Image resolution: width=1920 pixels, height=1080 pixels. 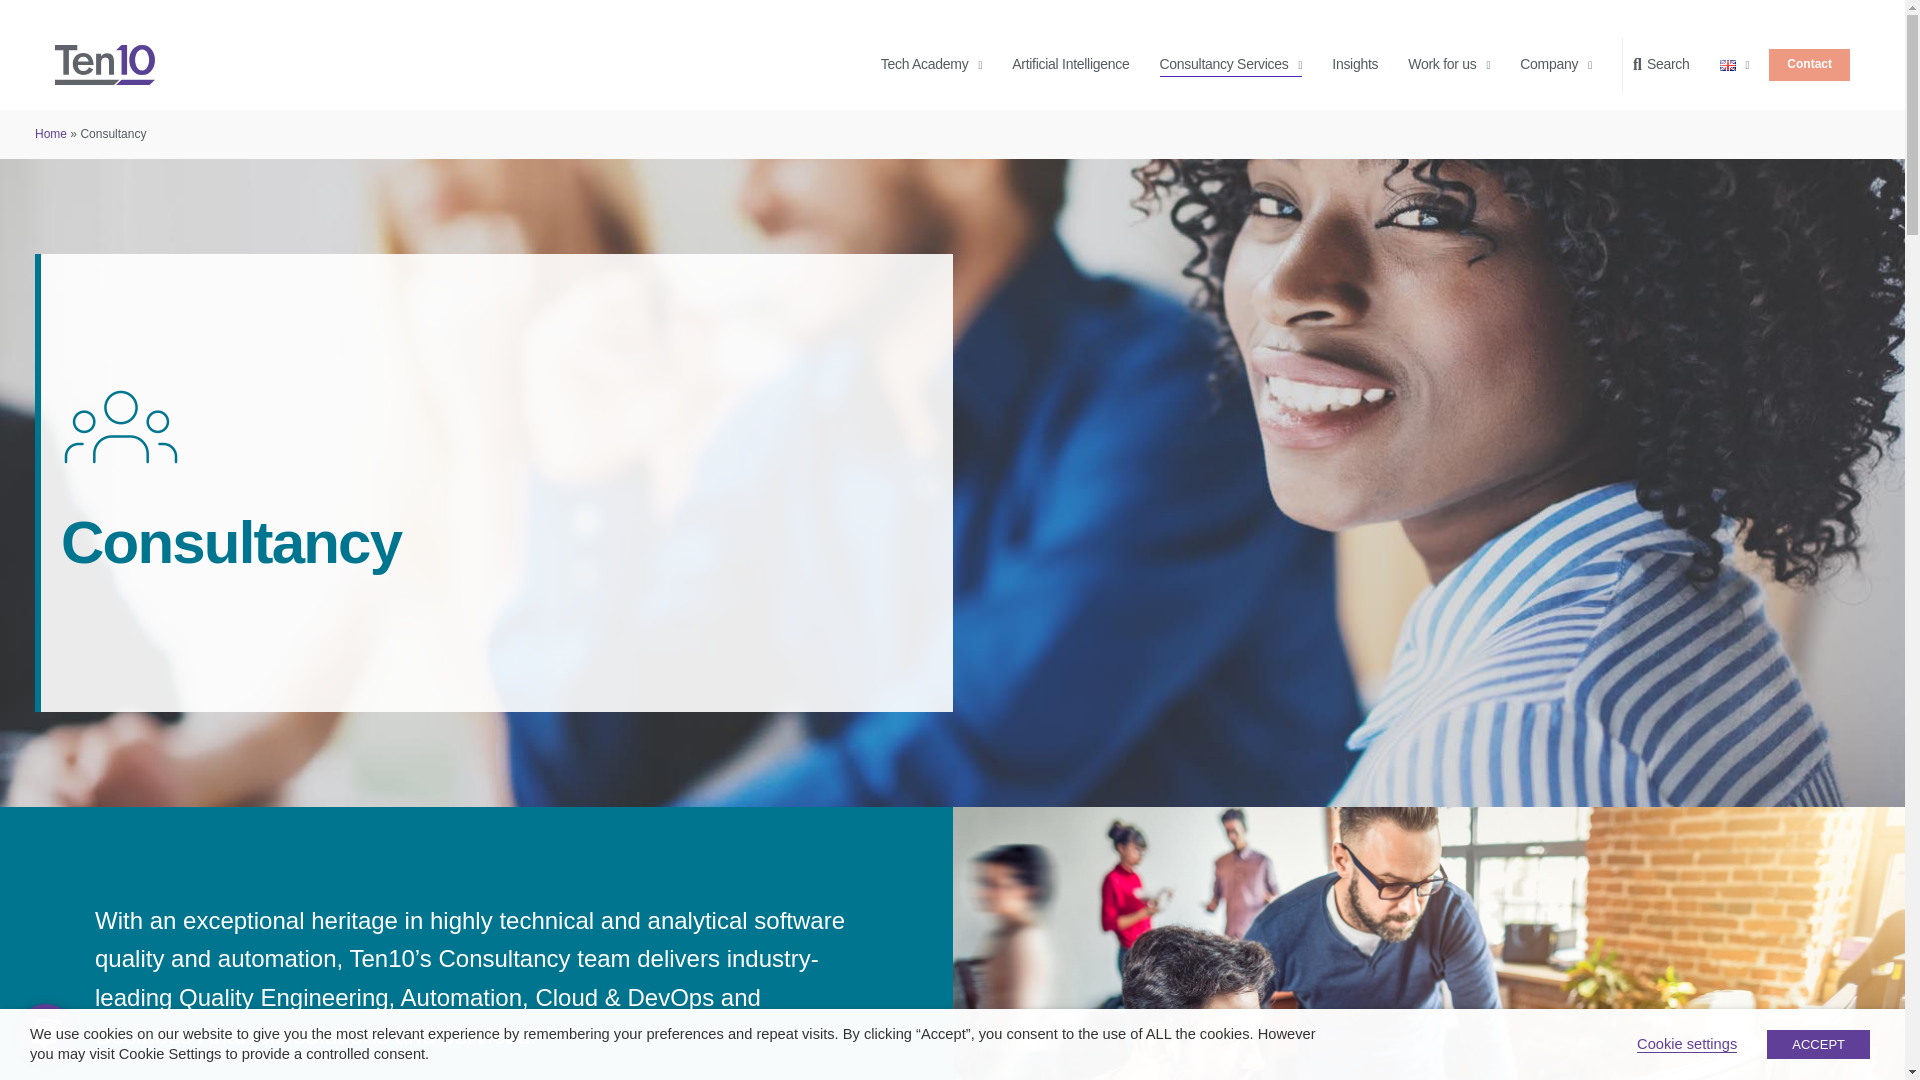 I want to click on Contact, so click(x=1809, y=64).